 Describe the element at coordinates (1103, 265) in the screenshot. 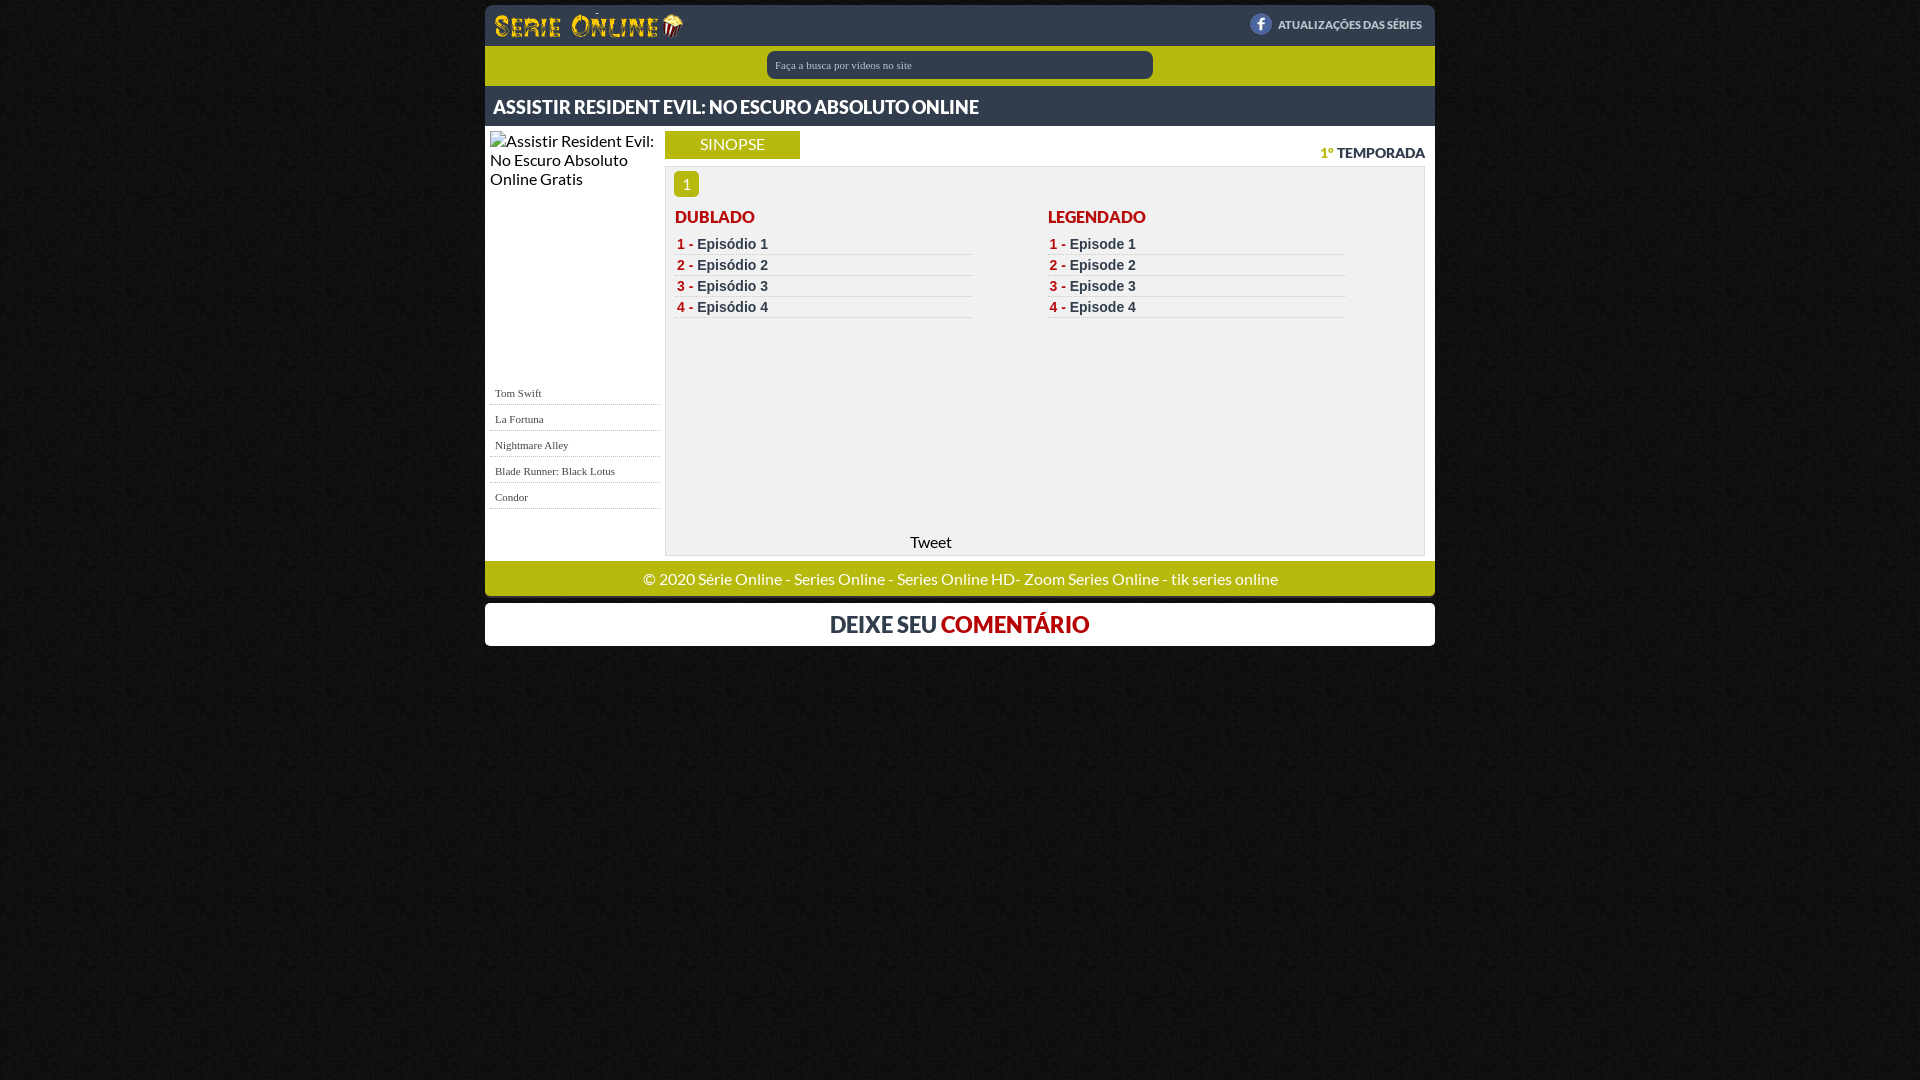

I see `Episode 2` at that location.